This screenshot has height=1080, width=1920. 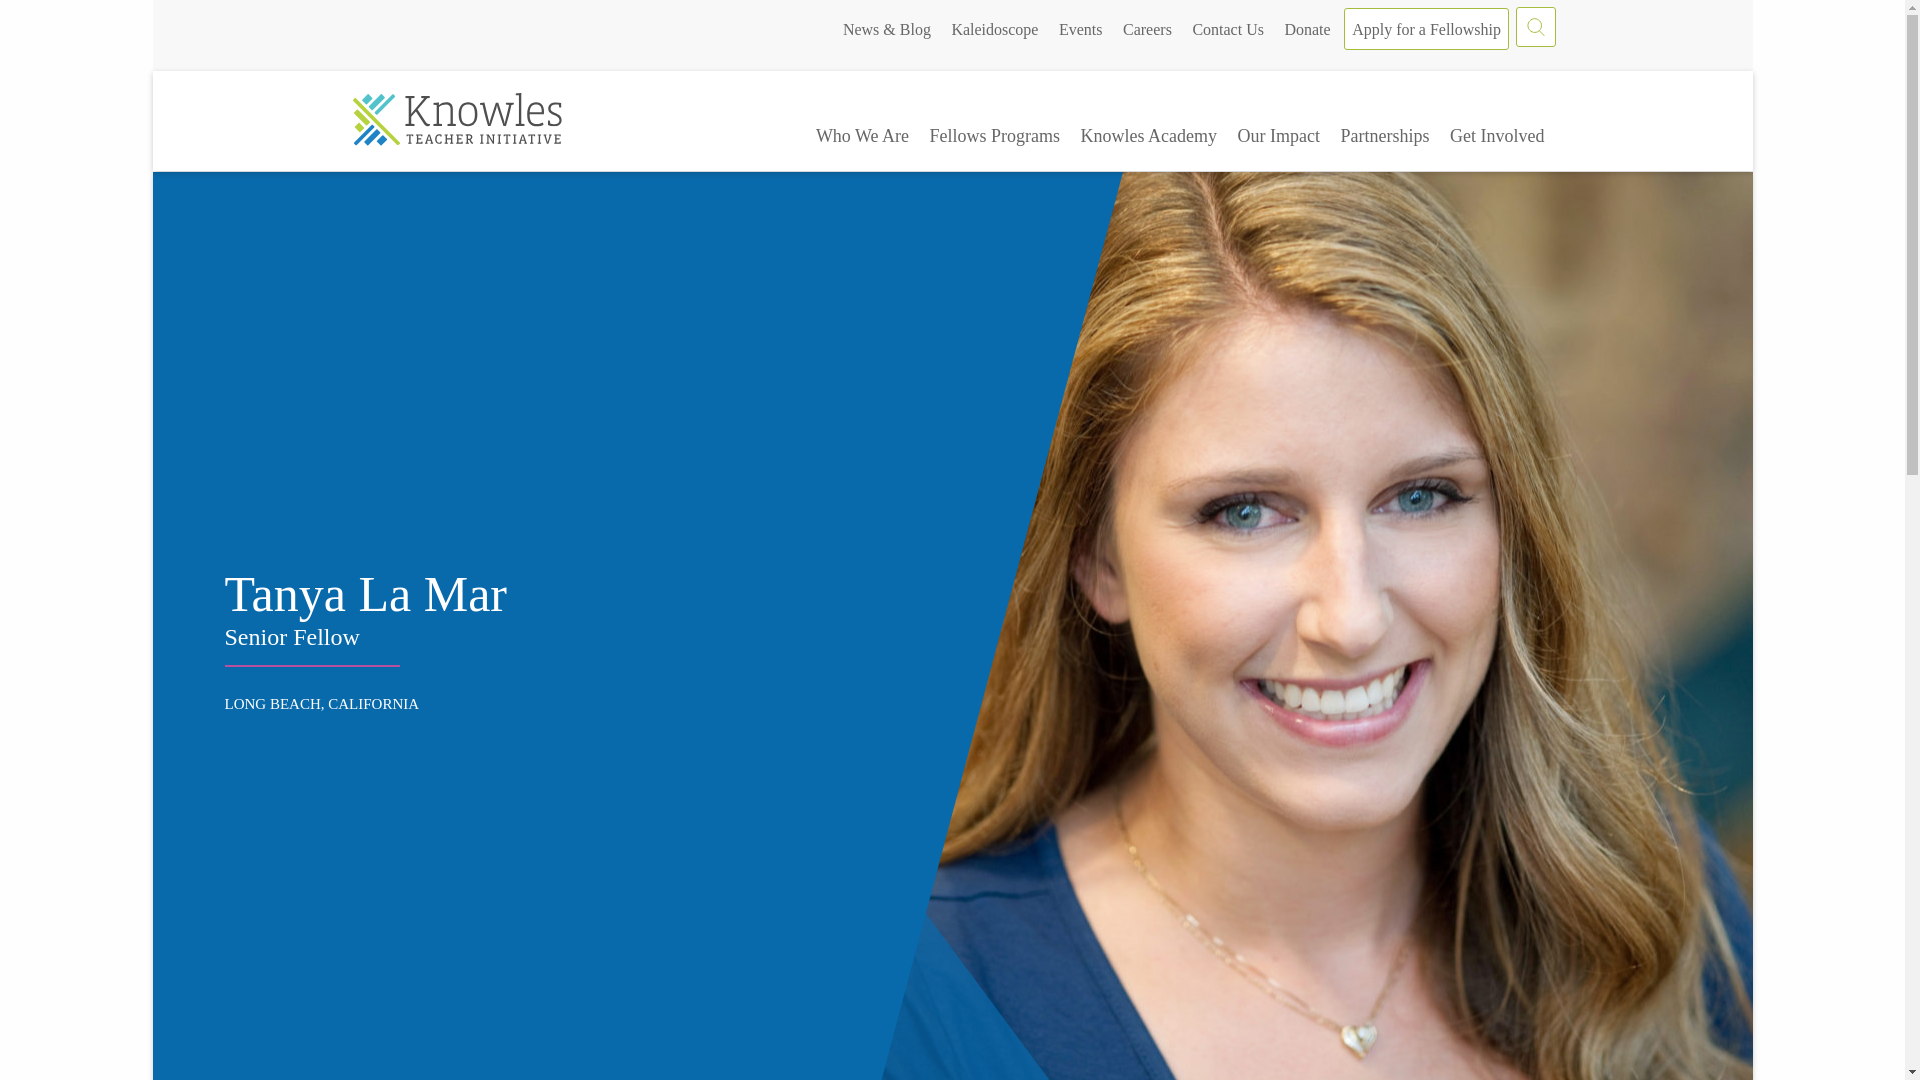 What do you see at coordinates (994, 28) in the screenshot?
I see `Kaleidoscope` at bounding box center [994, 28].